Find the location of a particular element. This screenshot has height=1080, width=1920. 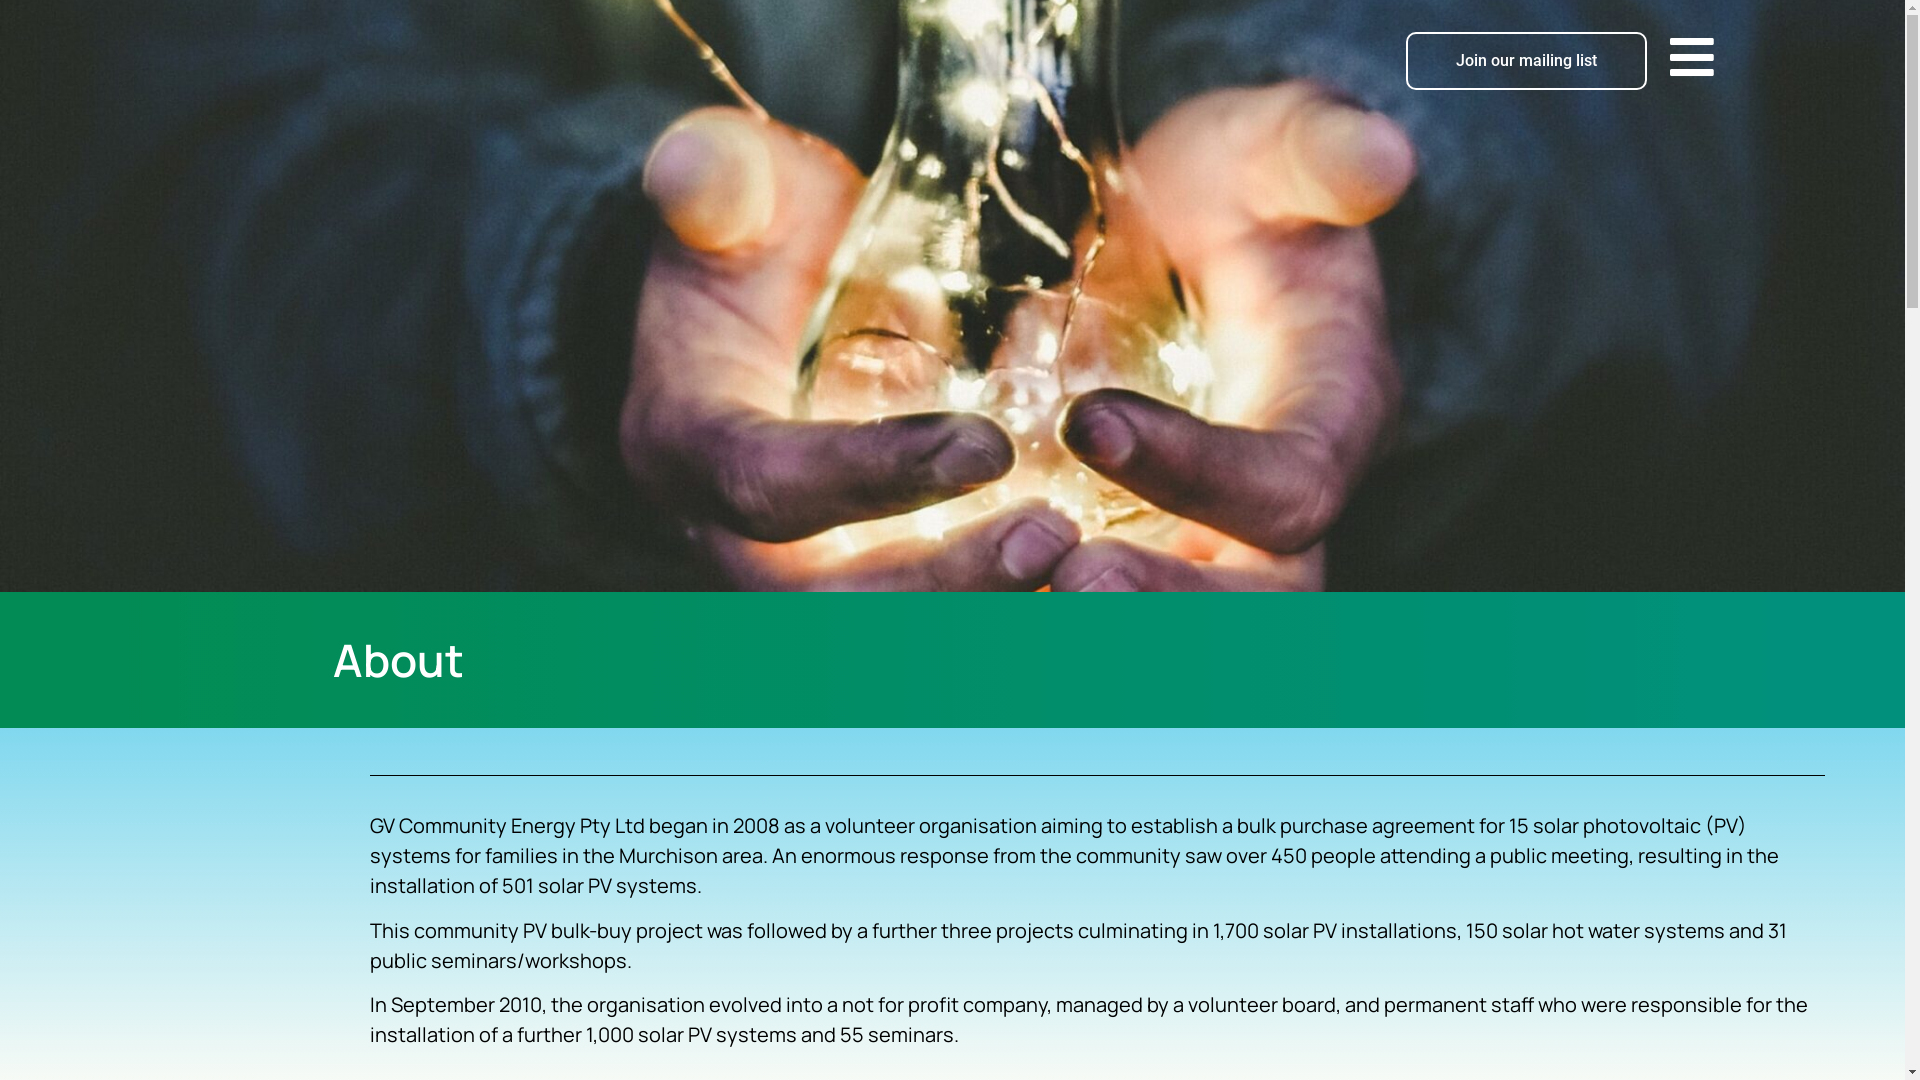

Join our mailing list is located at coordinates (1526, 61).